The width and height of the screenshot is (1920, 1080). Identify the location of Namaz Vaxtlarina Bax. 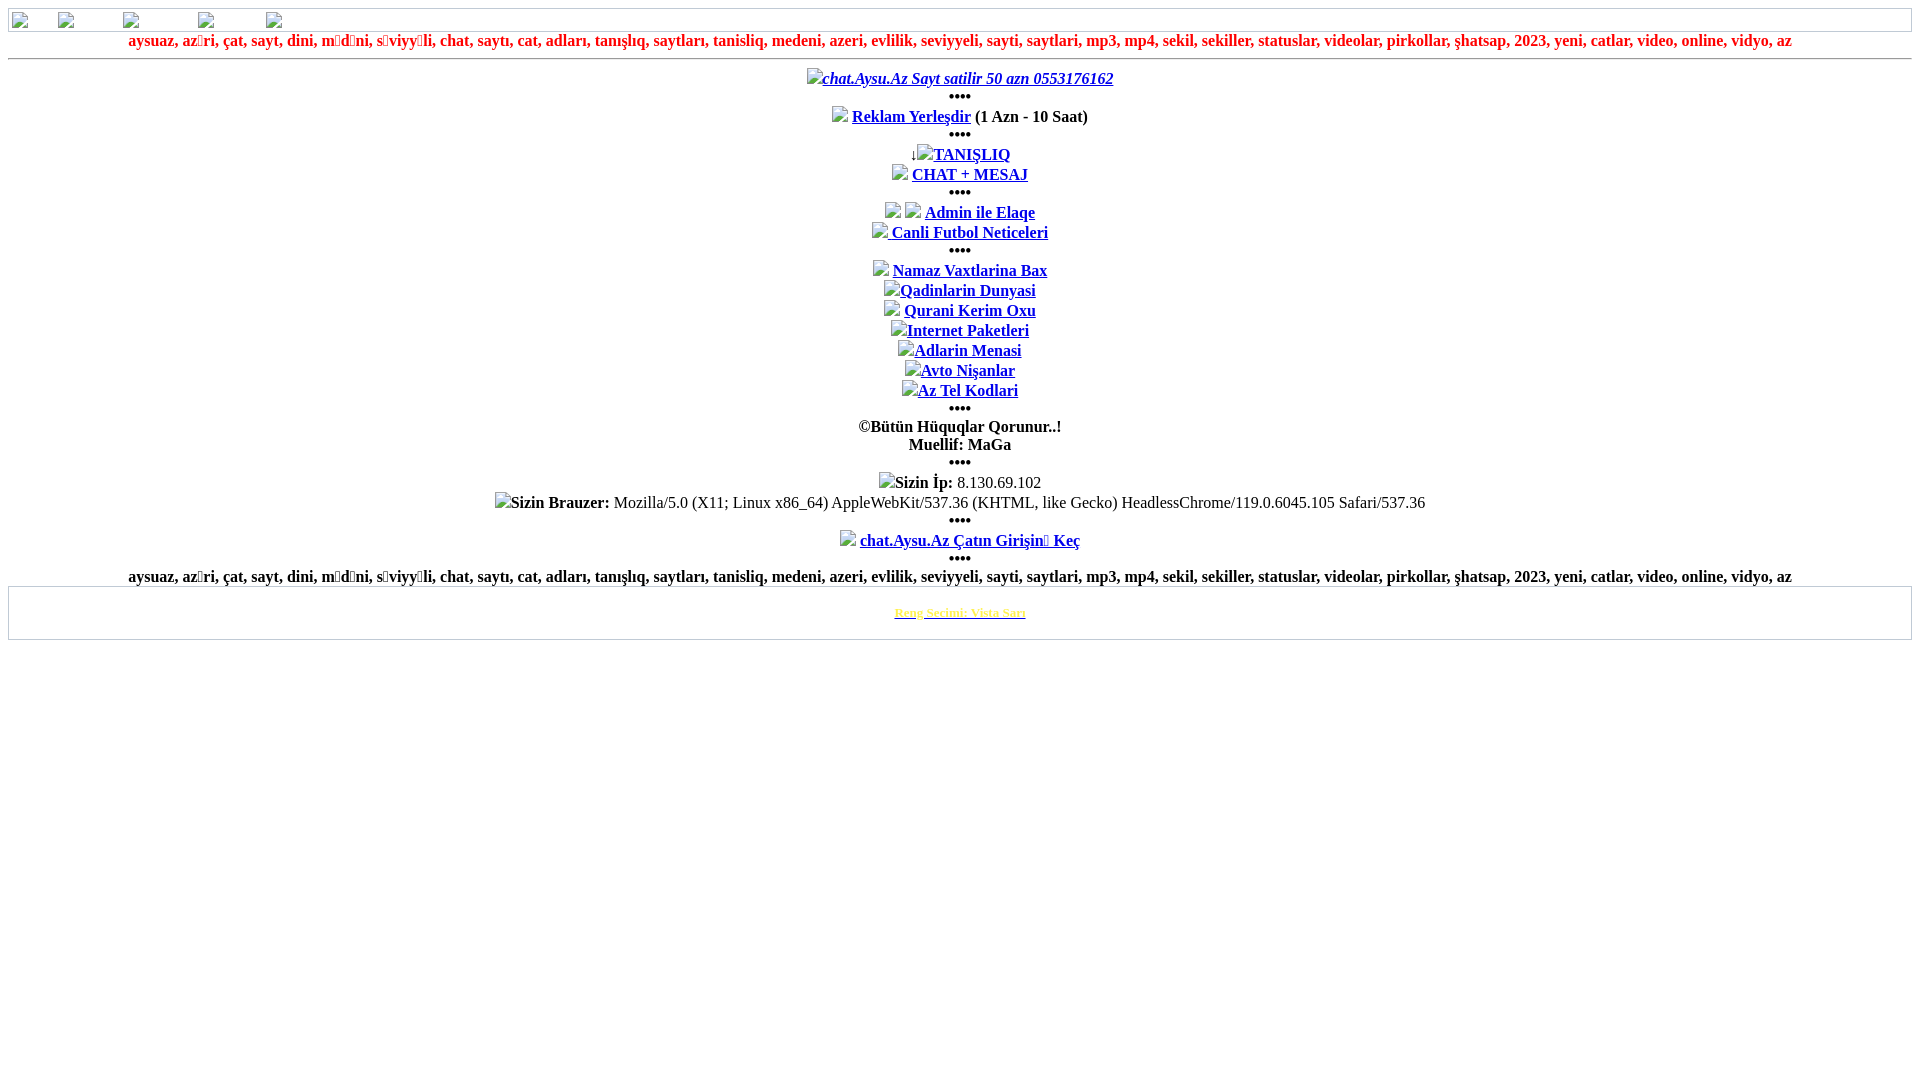
(970, 270).